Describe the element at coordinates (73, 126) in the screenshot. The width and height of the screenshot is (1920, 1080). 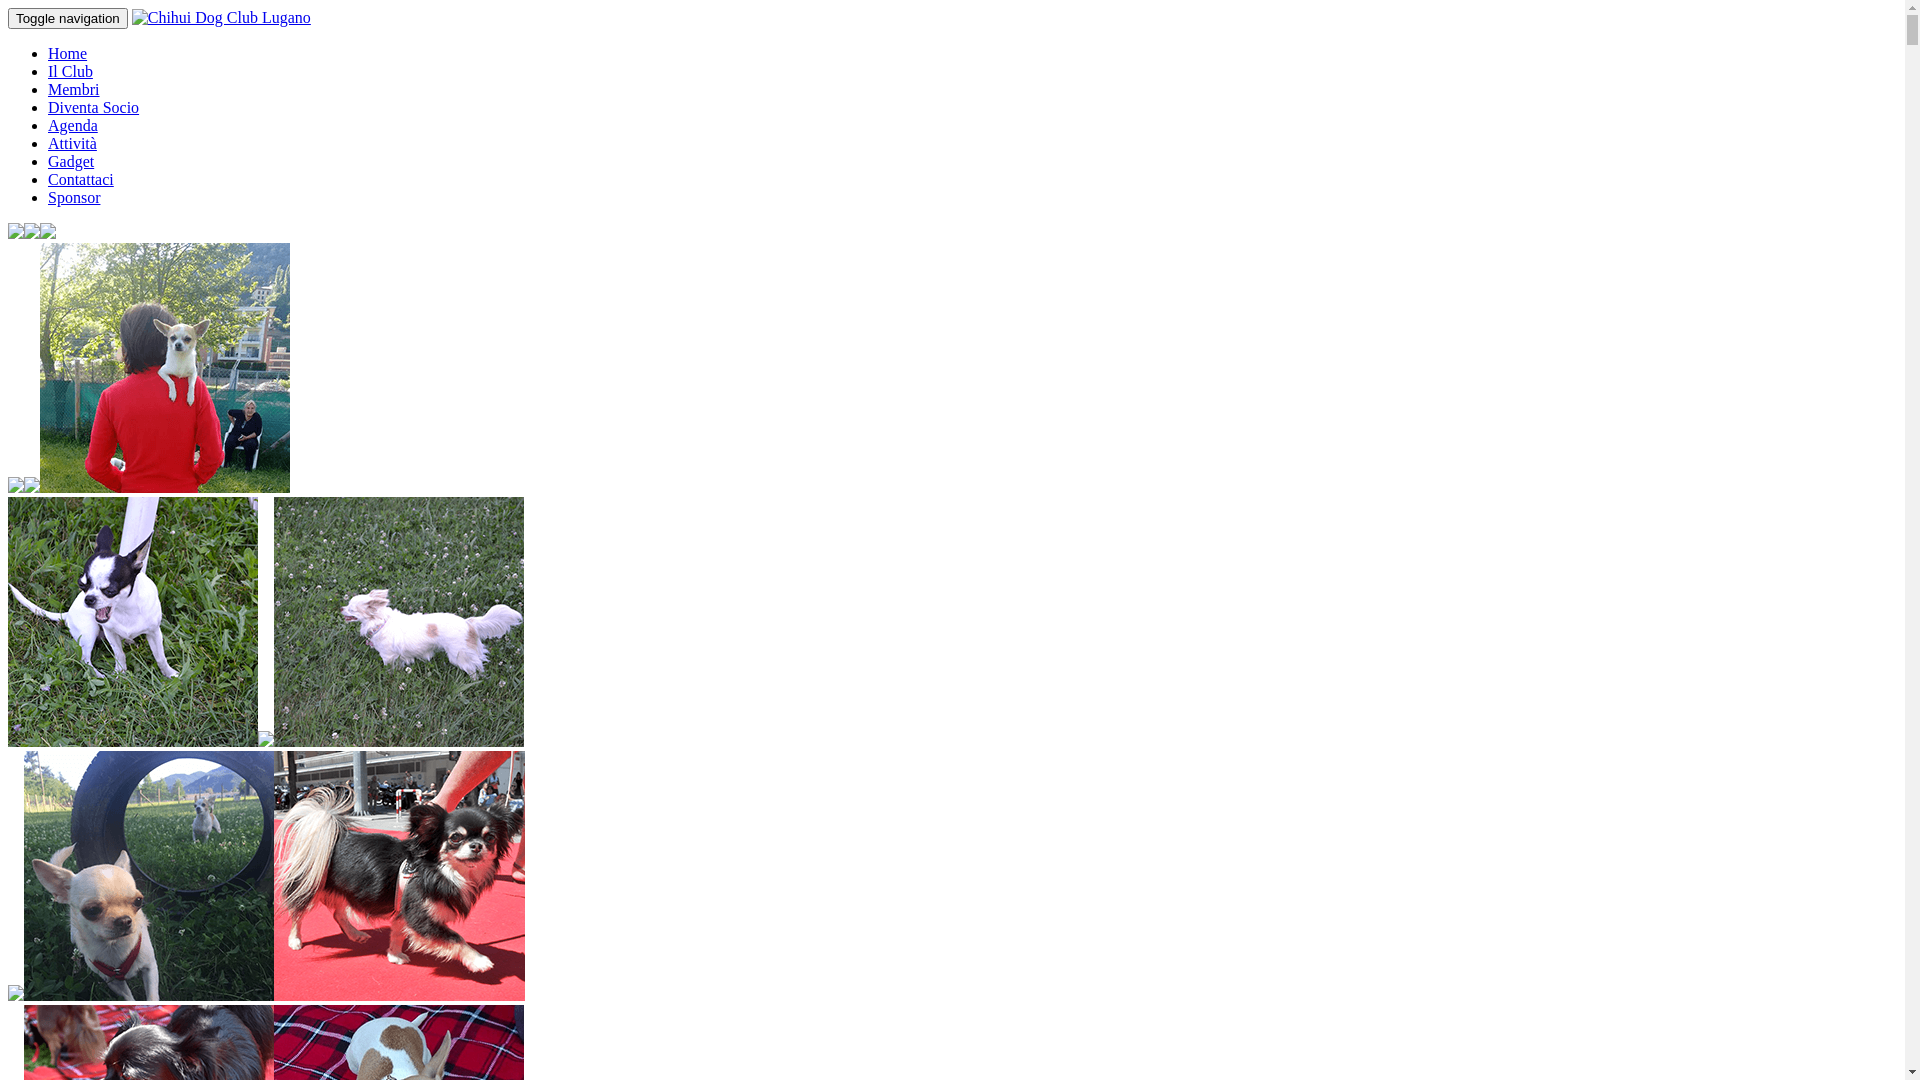
I see `Agenda` at that location.